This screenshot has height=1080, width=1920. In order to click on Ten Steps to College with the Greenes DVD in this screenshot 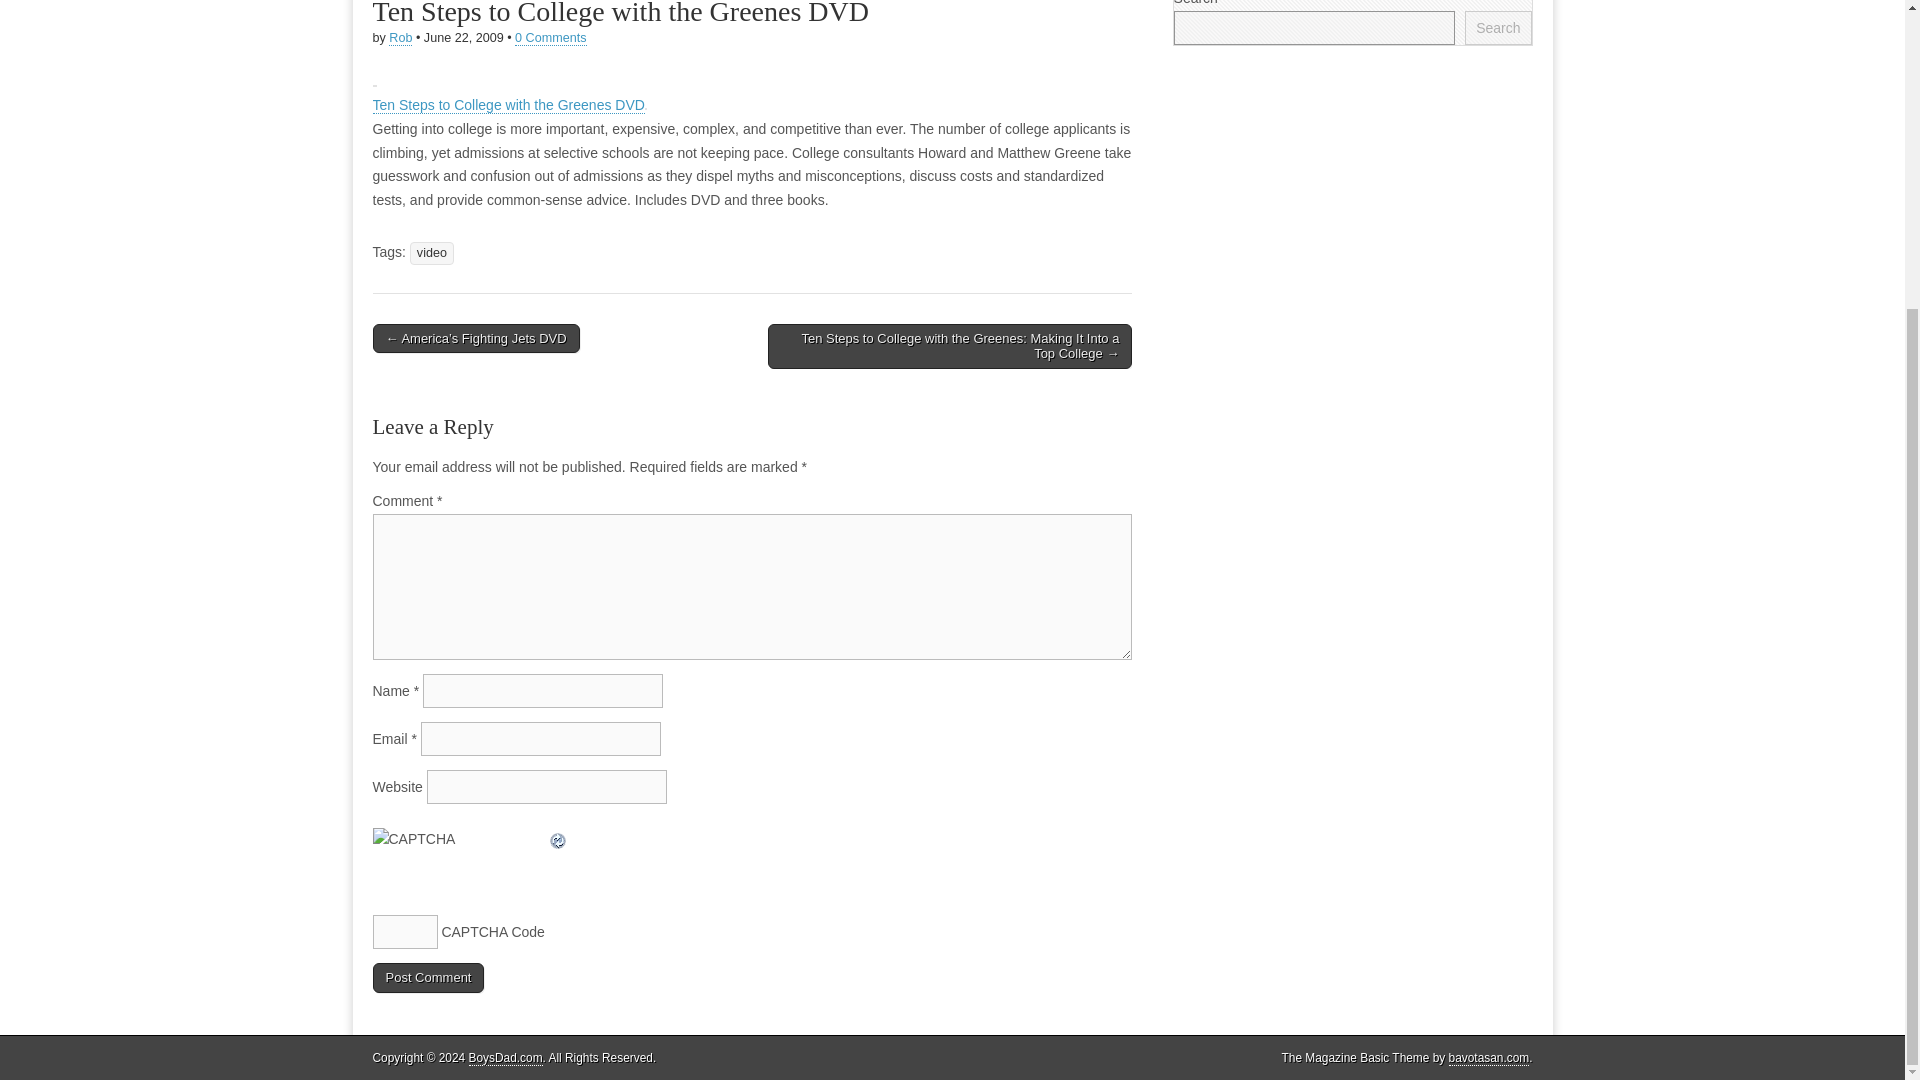, I will do `click(508, 106)`.